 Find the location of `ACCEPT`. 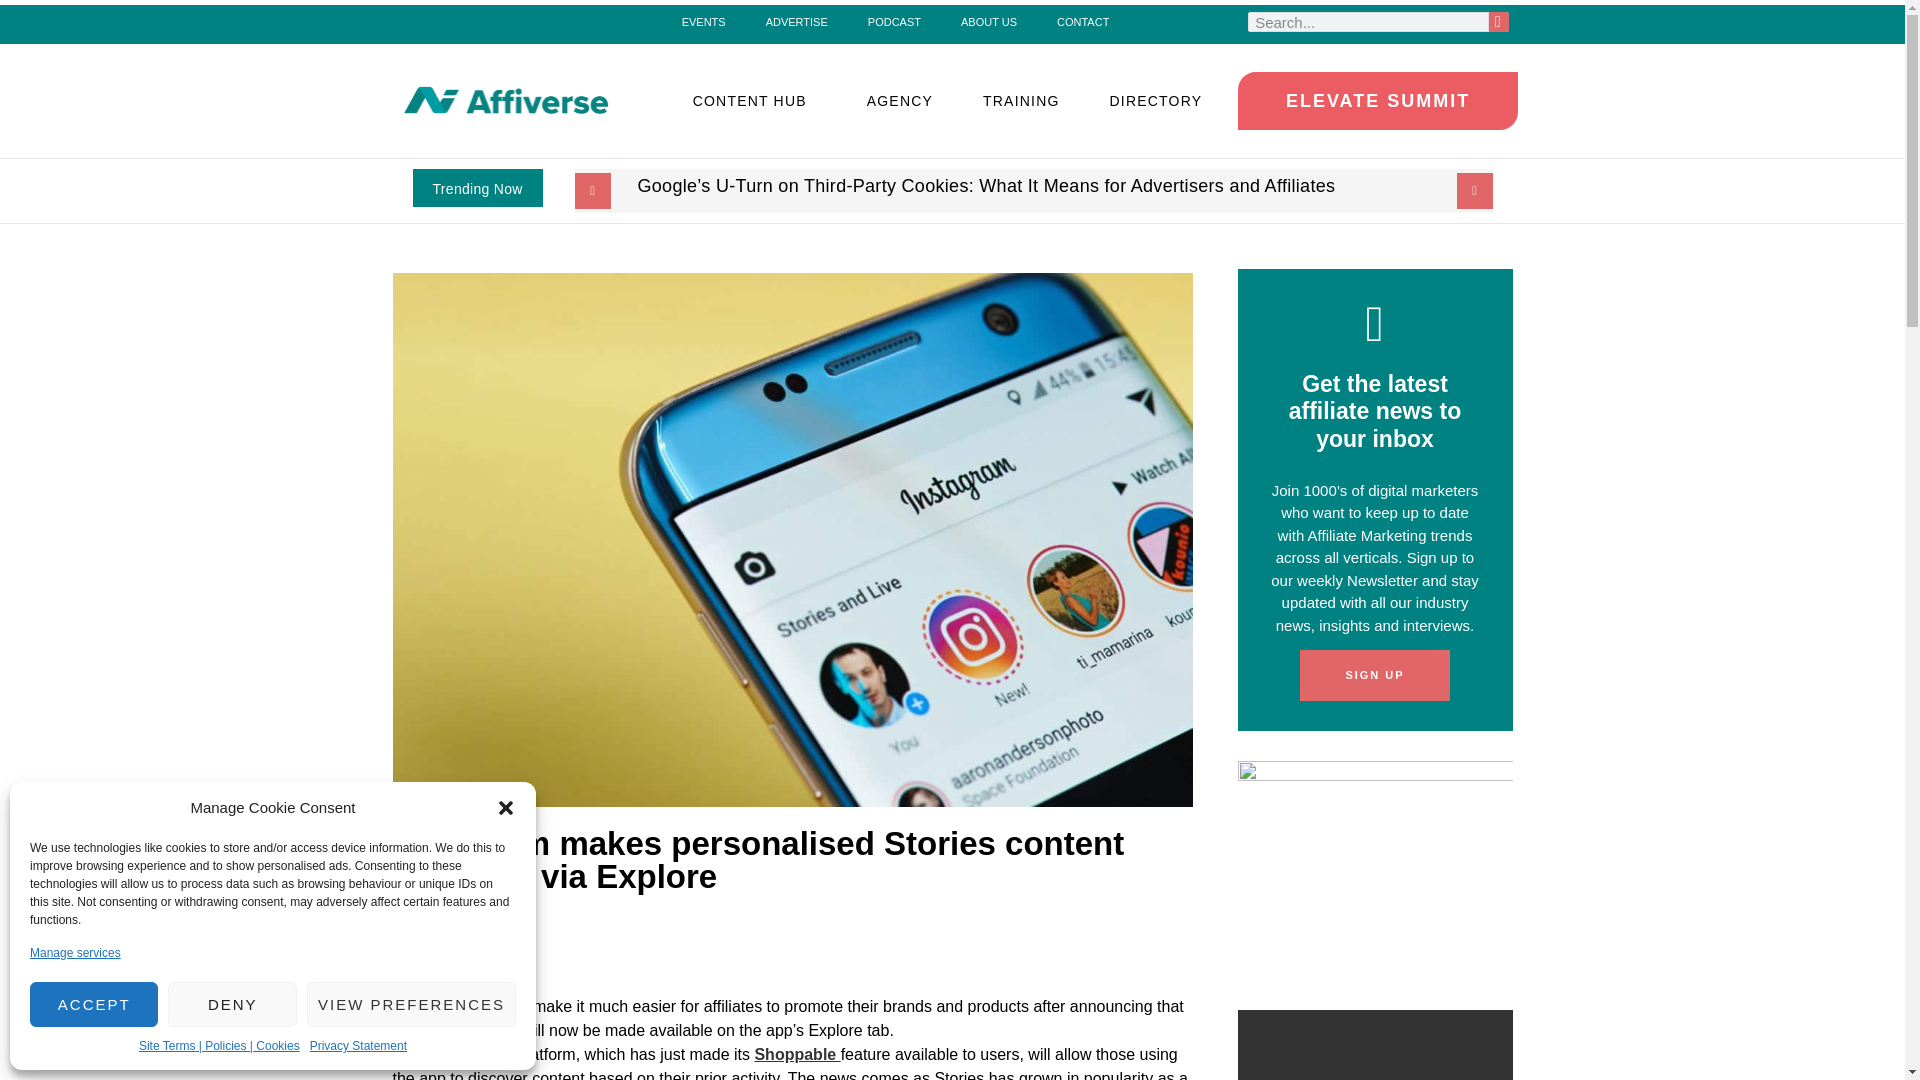

ACCEPT is located at coordinates (94, 1004).